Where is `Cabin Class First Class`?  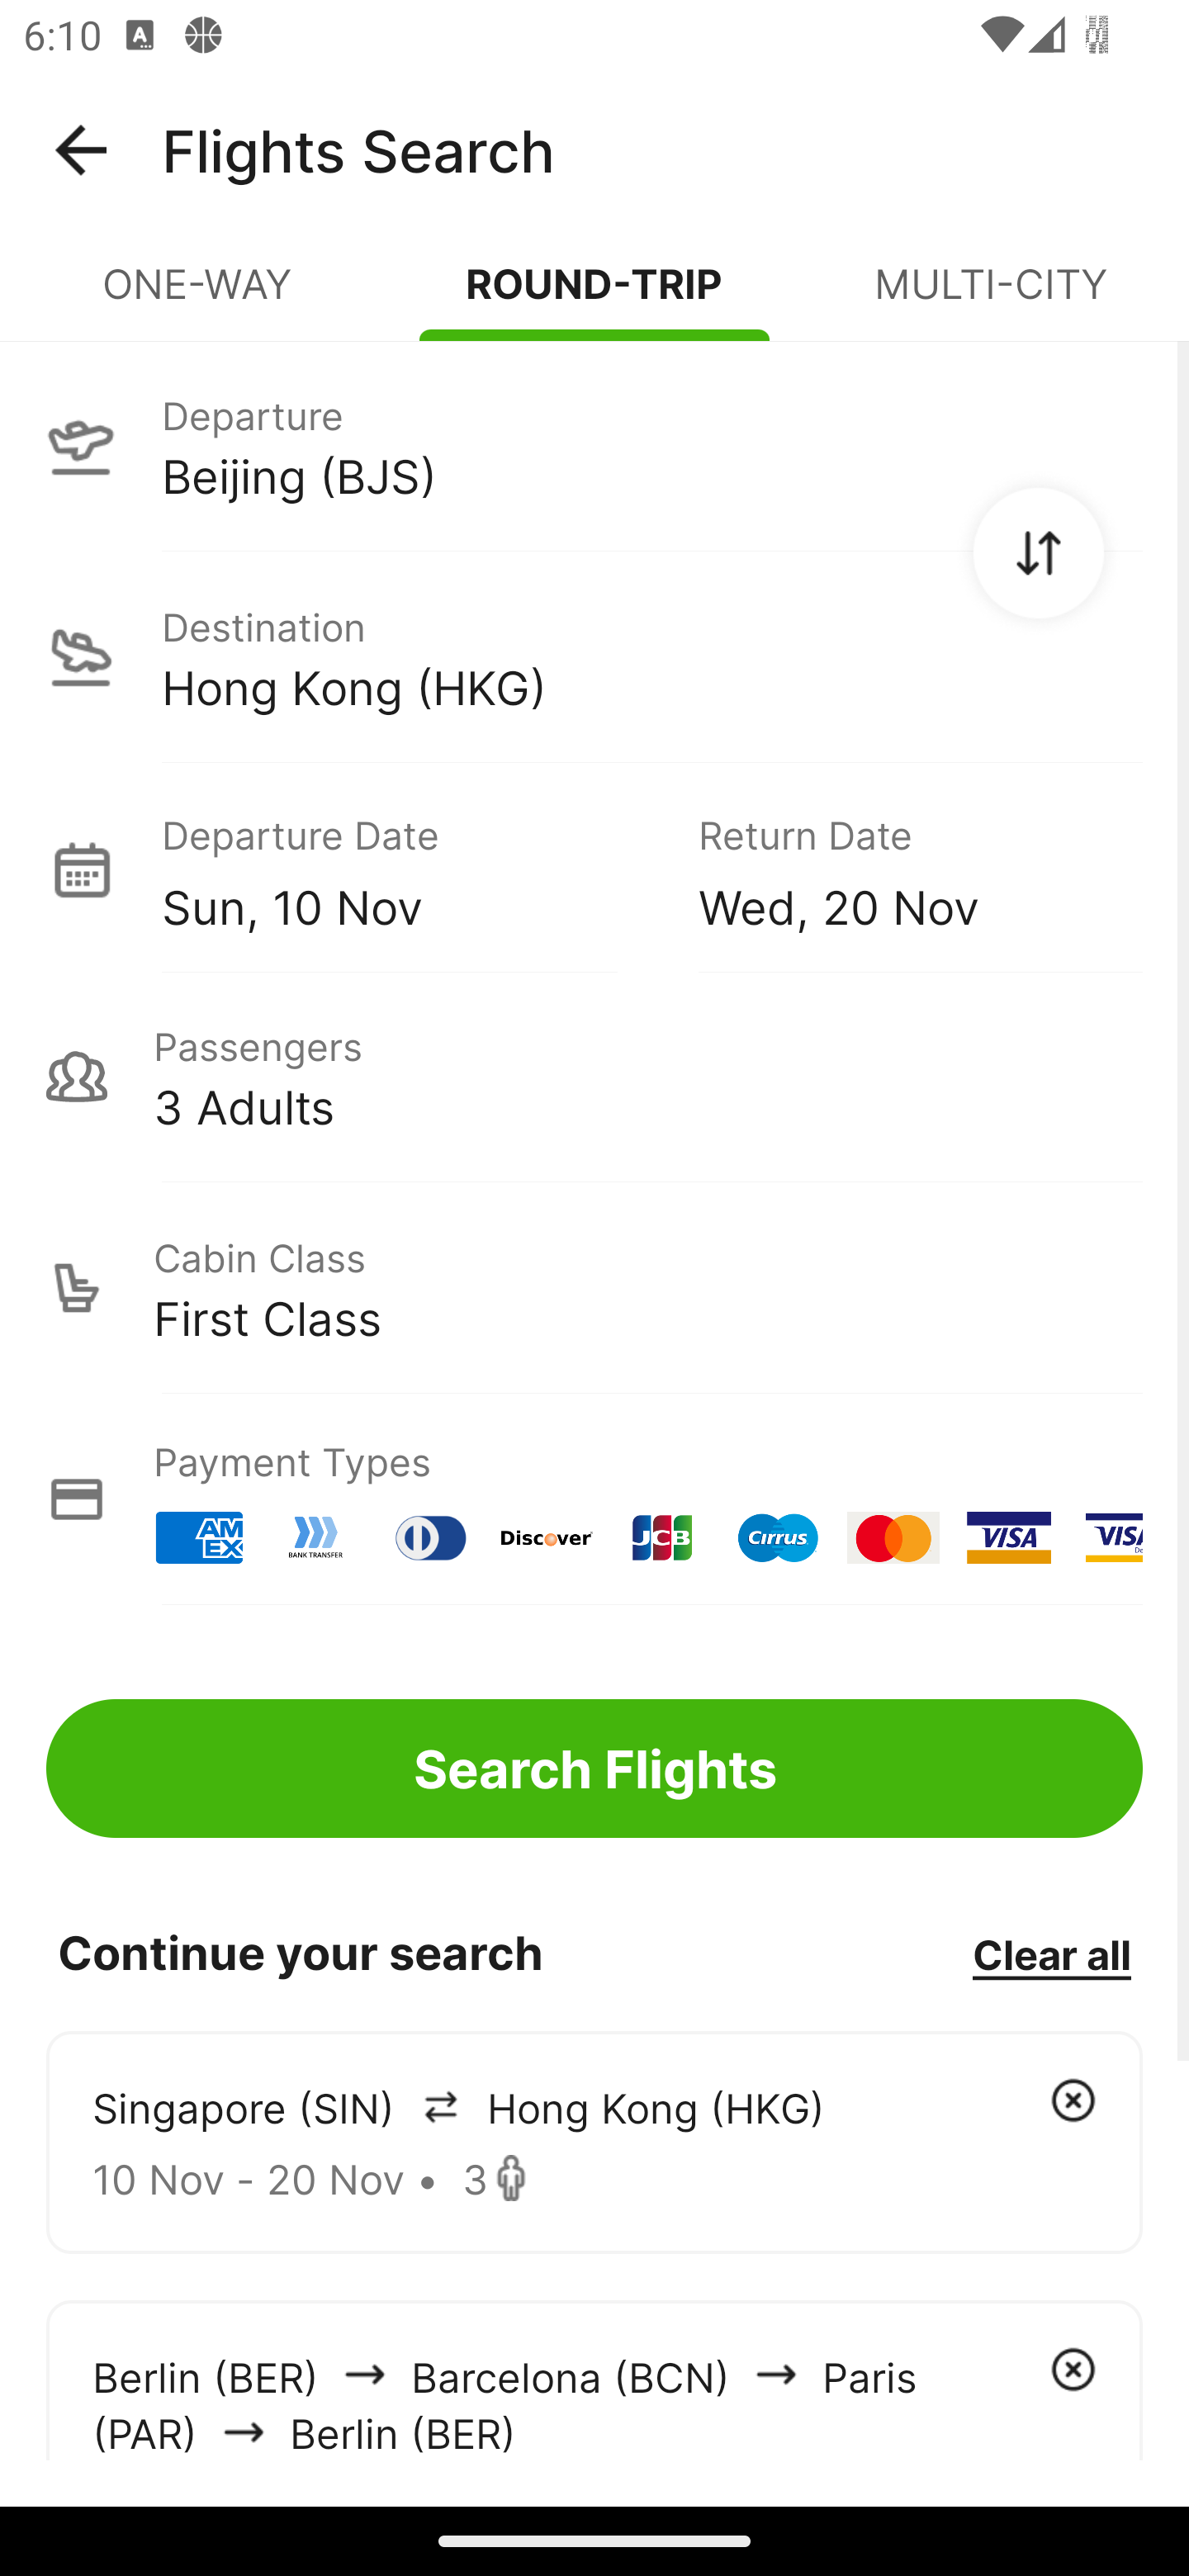
Cabin Class First Class is located at coordinates (594, 1288).